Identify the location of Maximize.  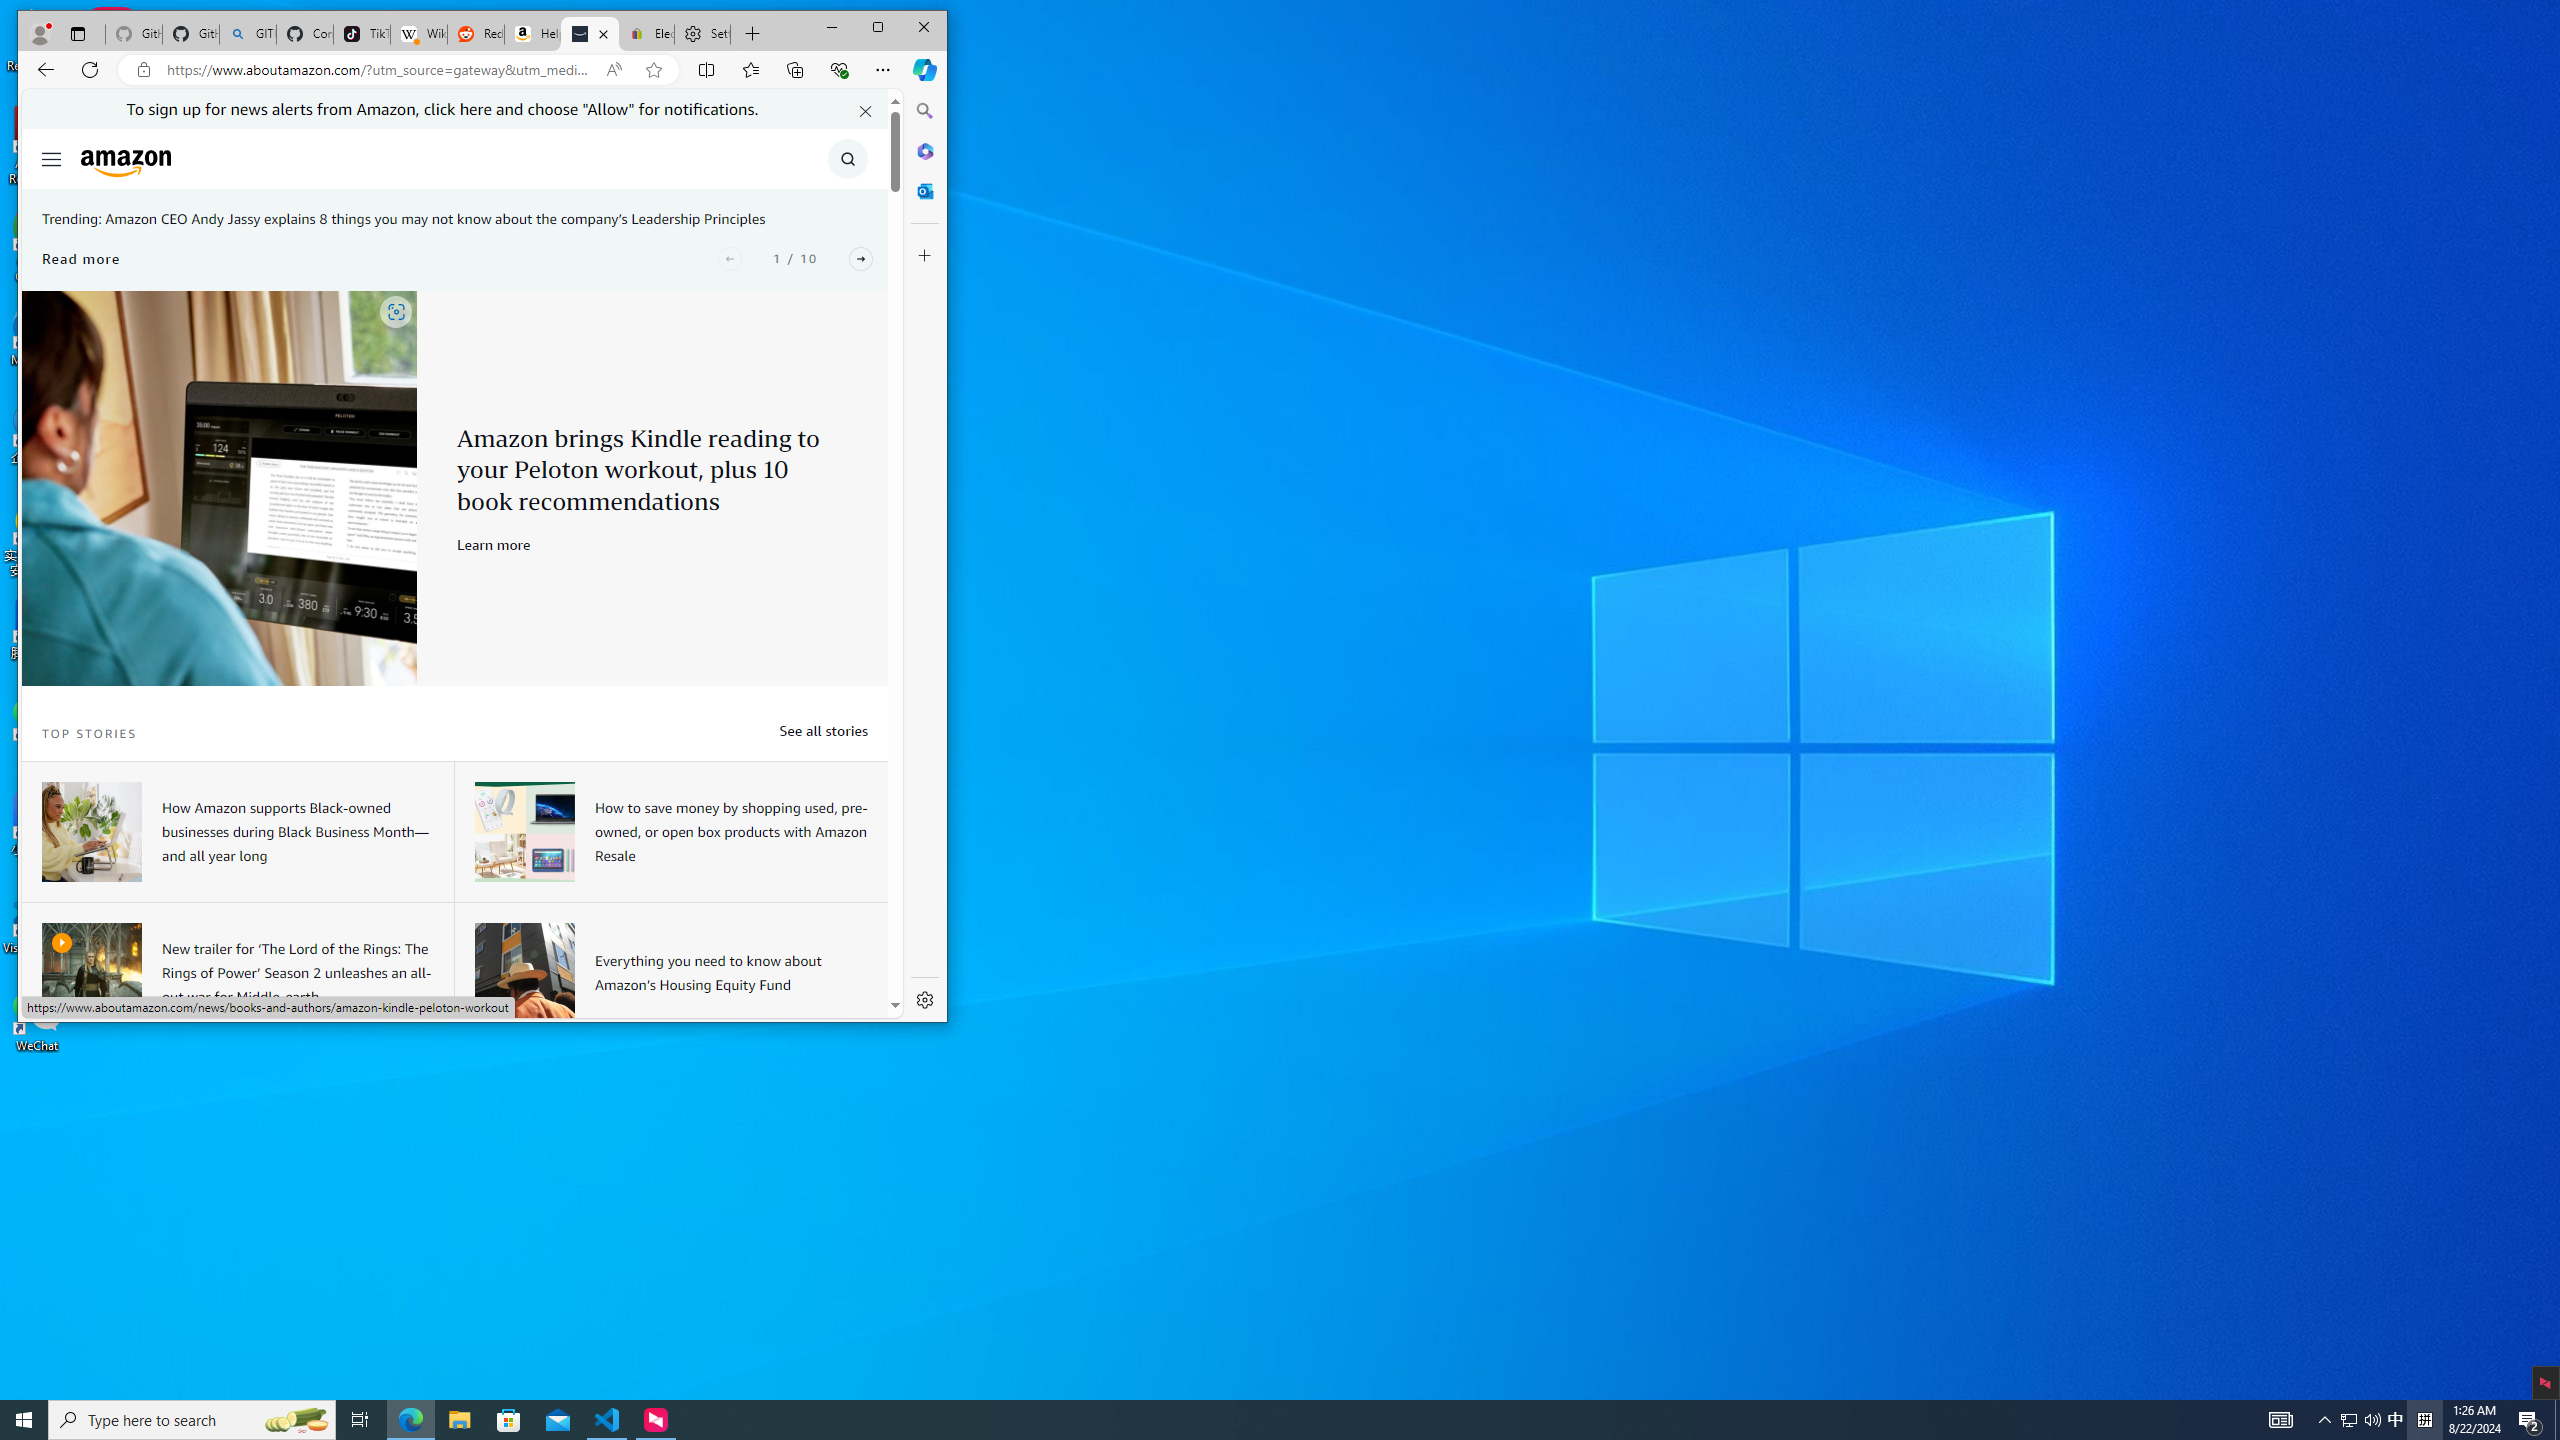
(878, 28).